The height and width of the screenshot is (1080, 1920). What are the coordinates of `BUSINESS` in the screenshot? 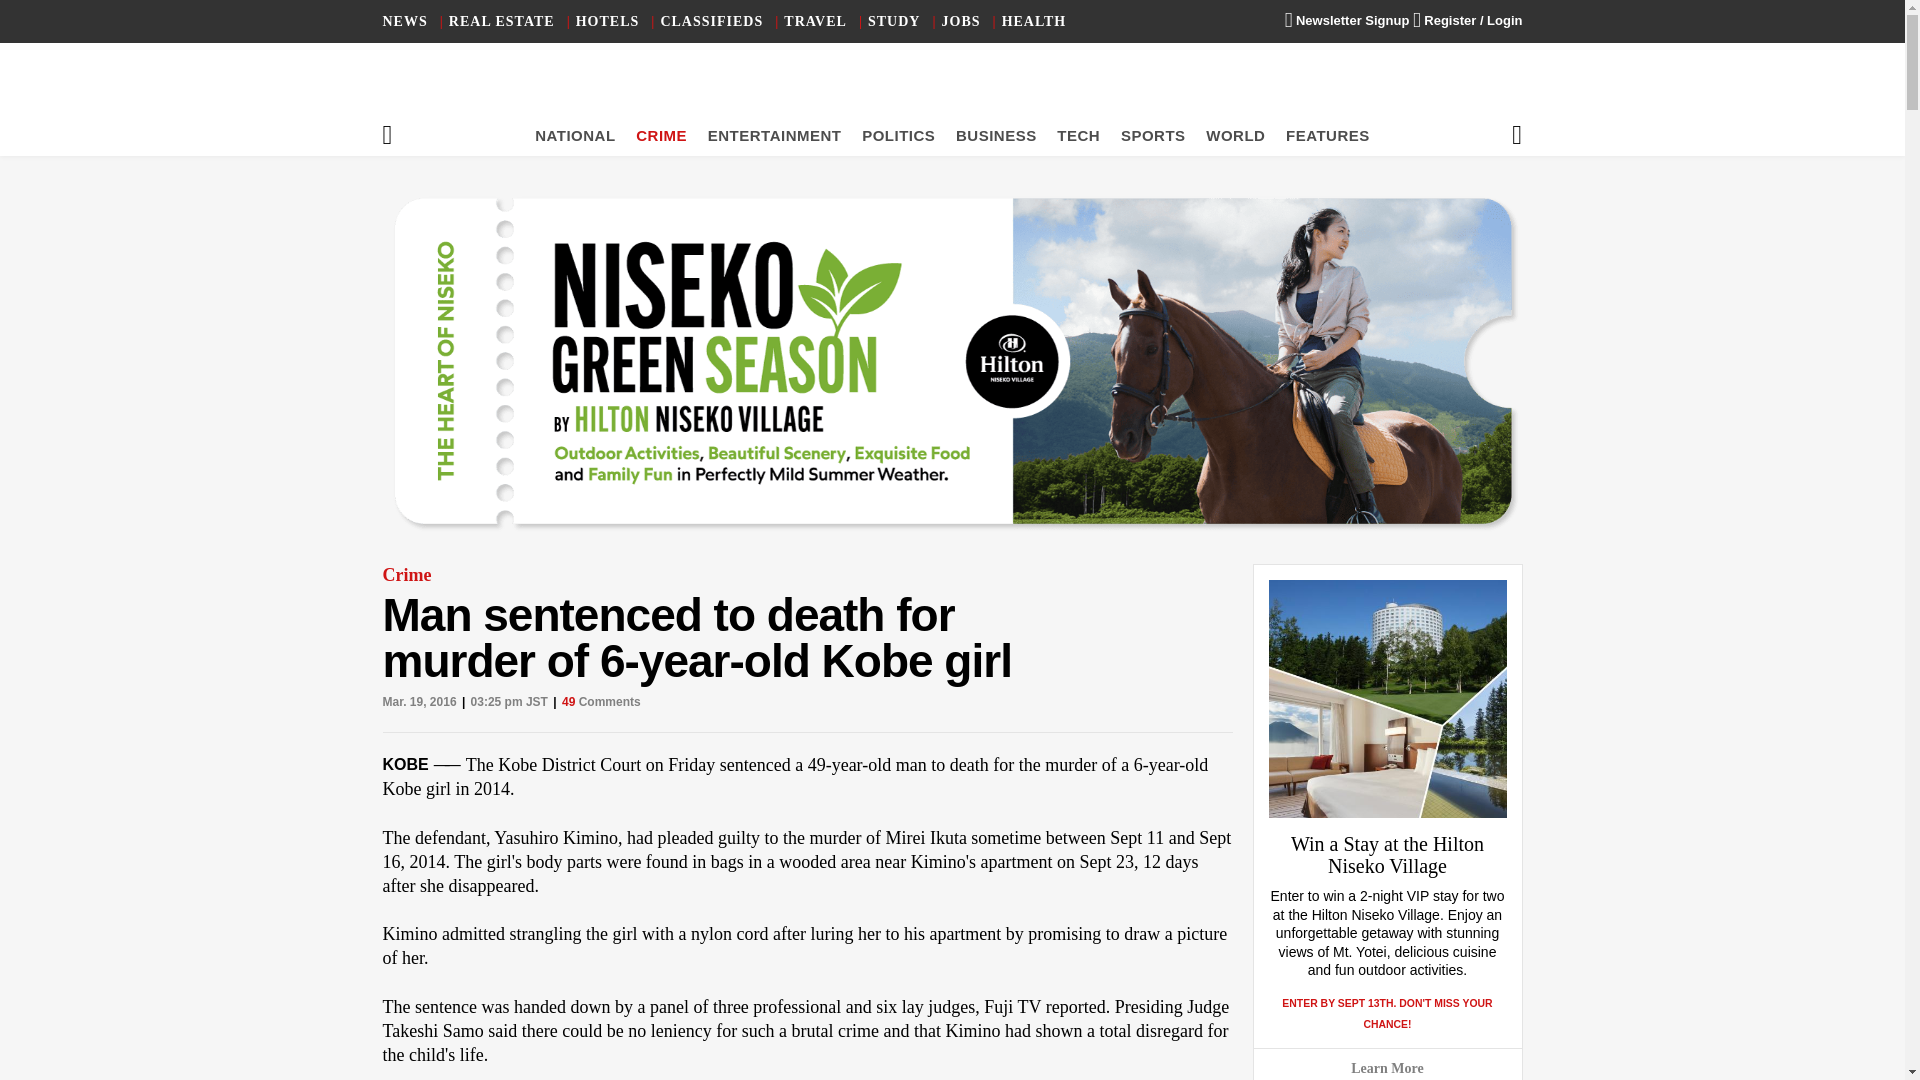 It's located at (996, 135).